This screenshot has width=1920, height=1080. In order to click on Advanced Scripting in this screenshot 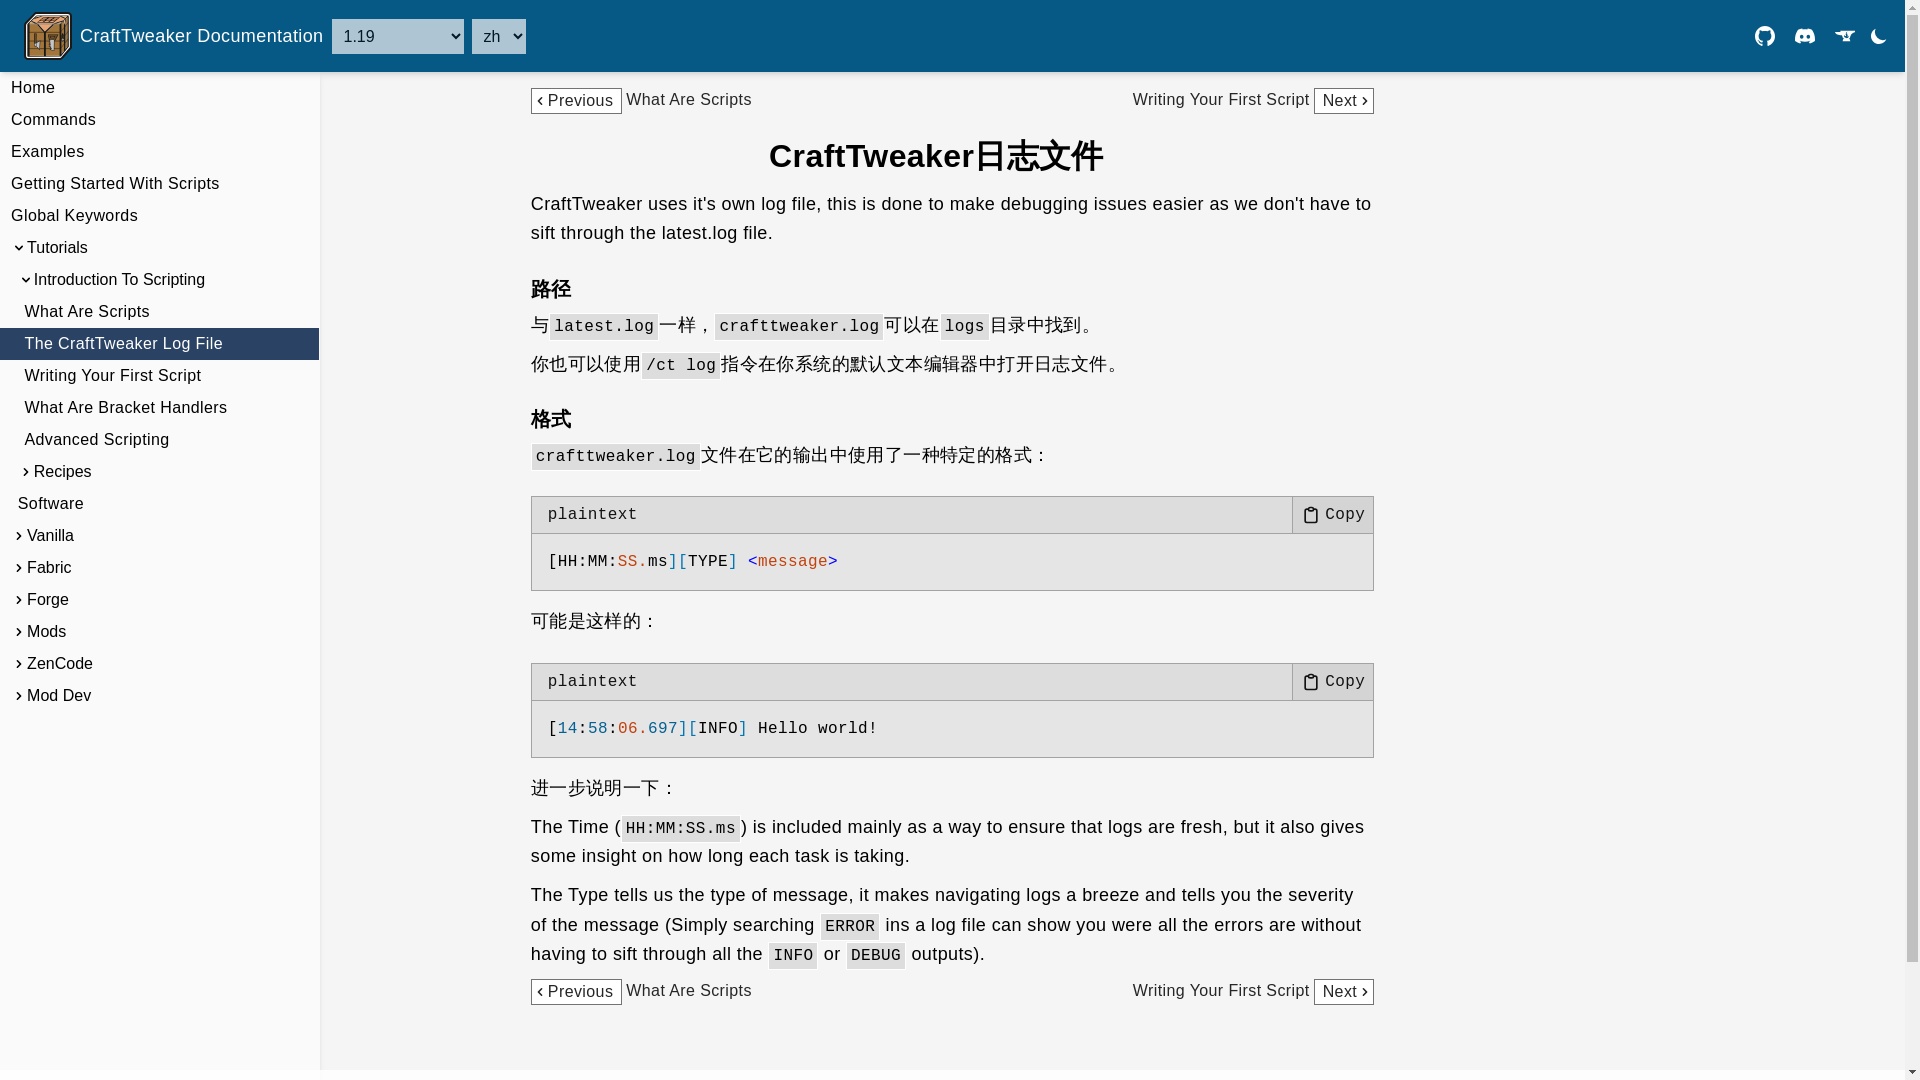, I will do `click(159, 440)`.